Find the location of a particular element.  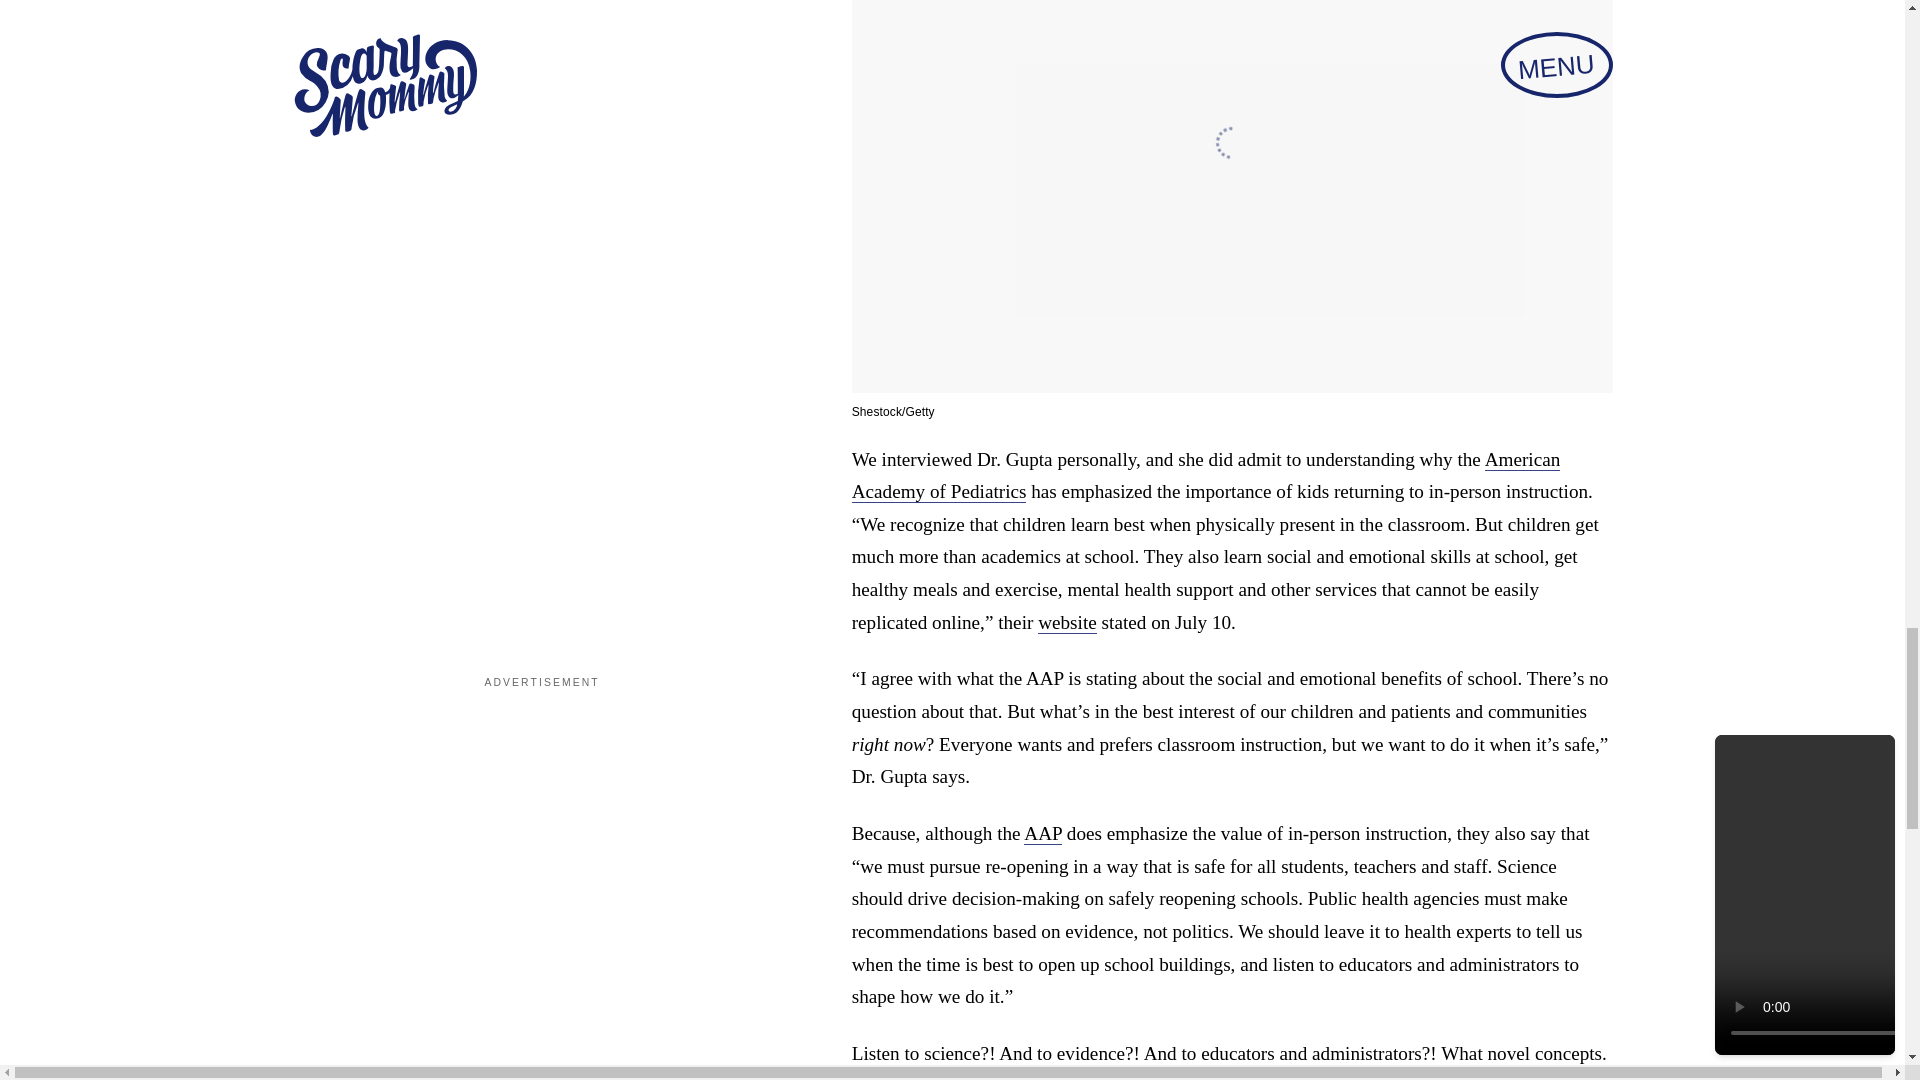

website is located at coordinates (1067, 622).